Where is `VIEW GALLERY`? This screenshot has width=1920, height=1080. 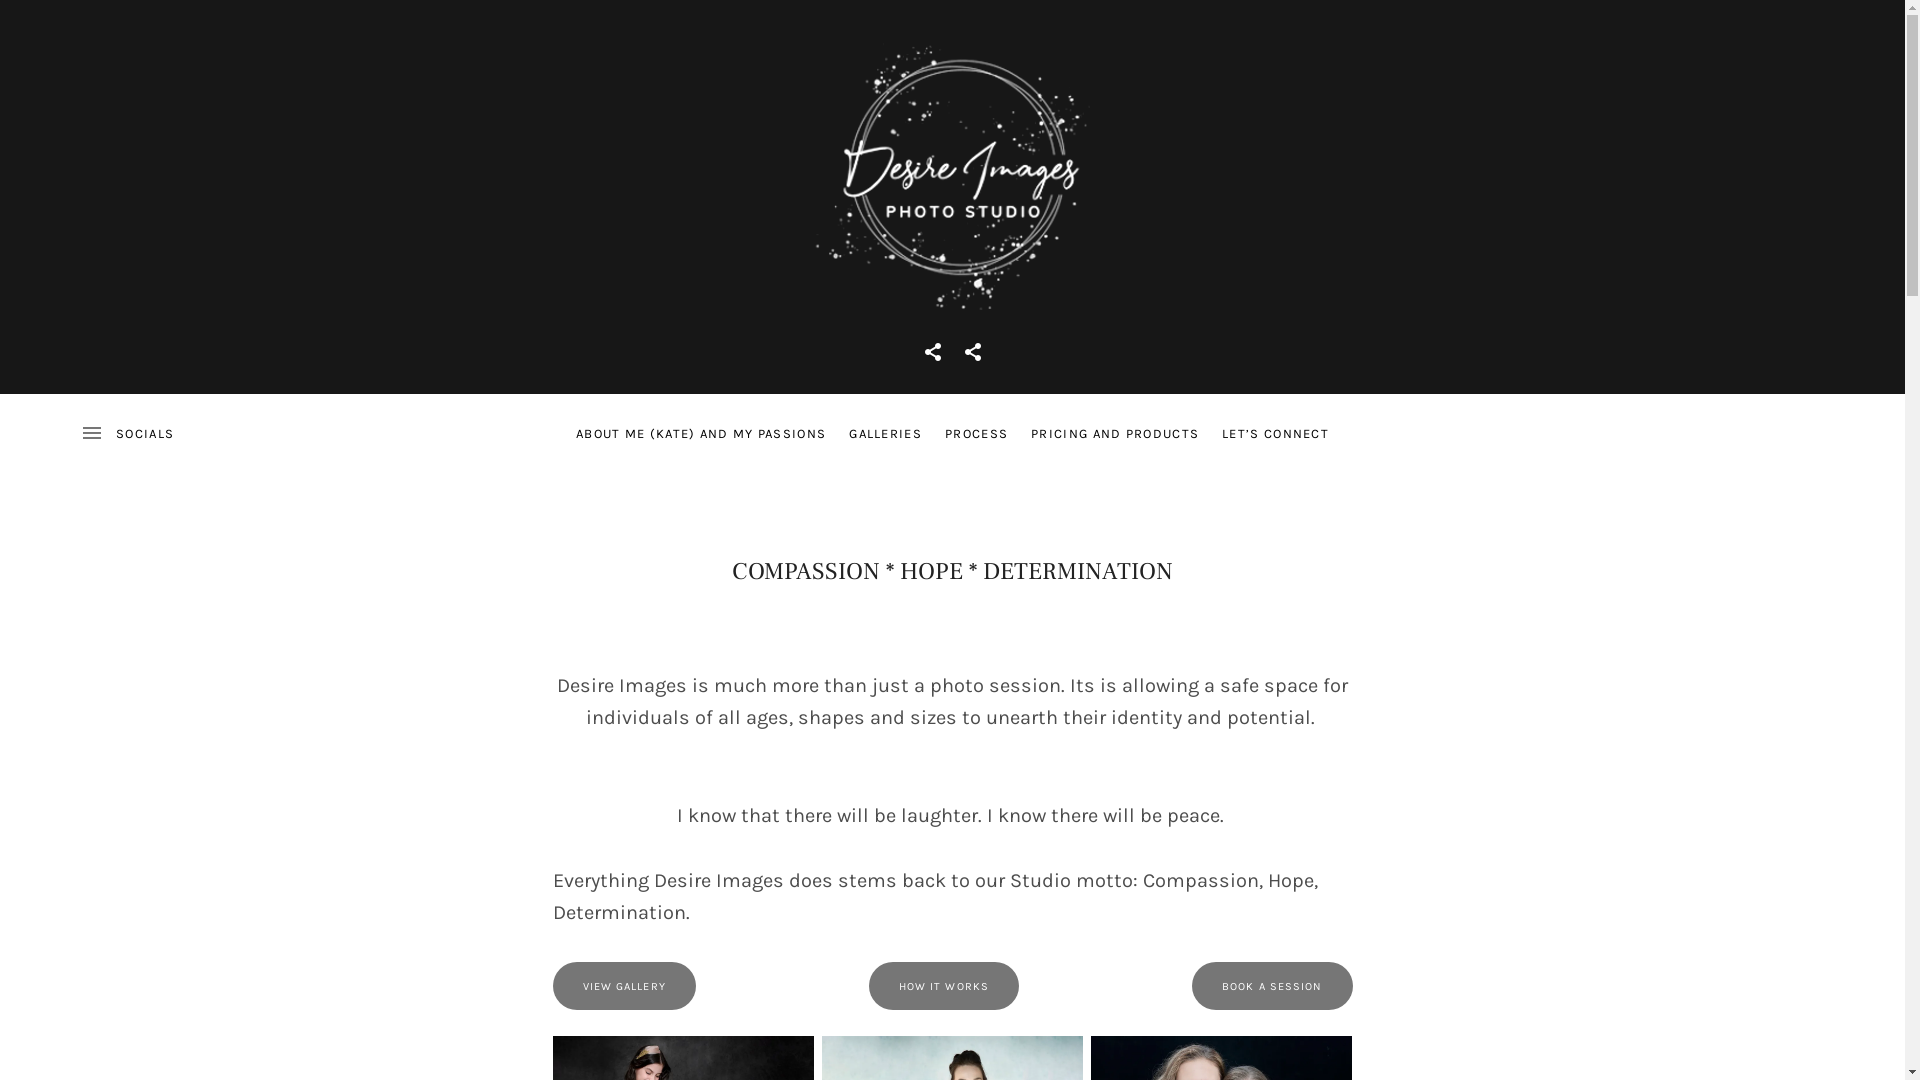
VIEW GALLERY is located at coordinates (624, 986).